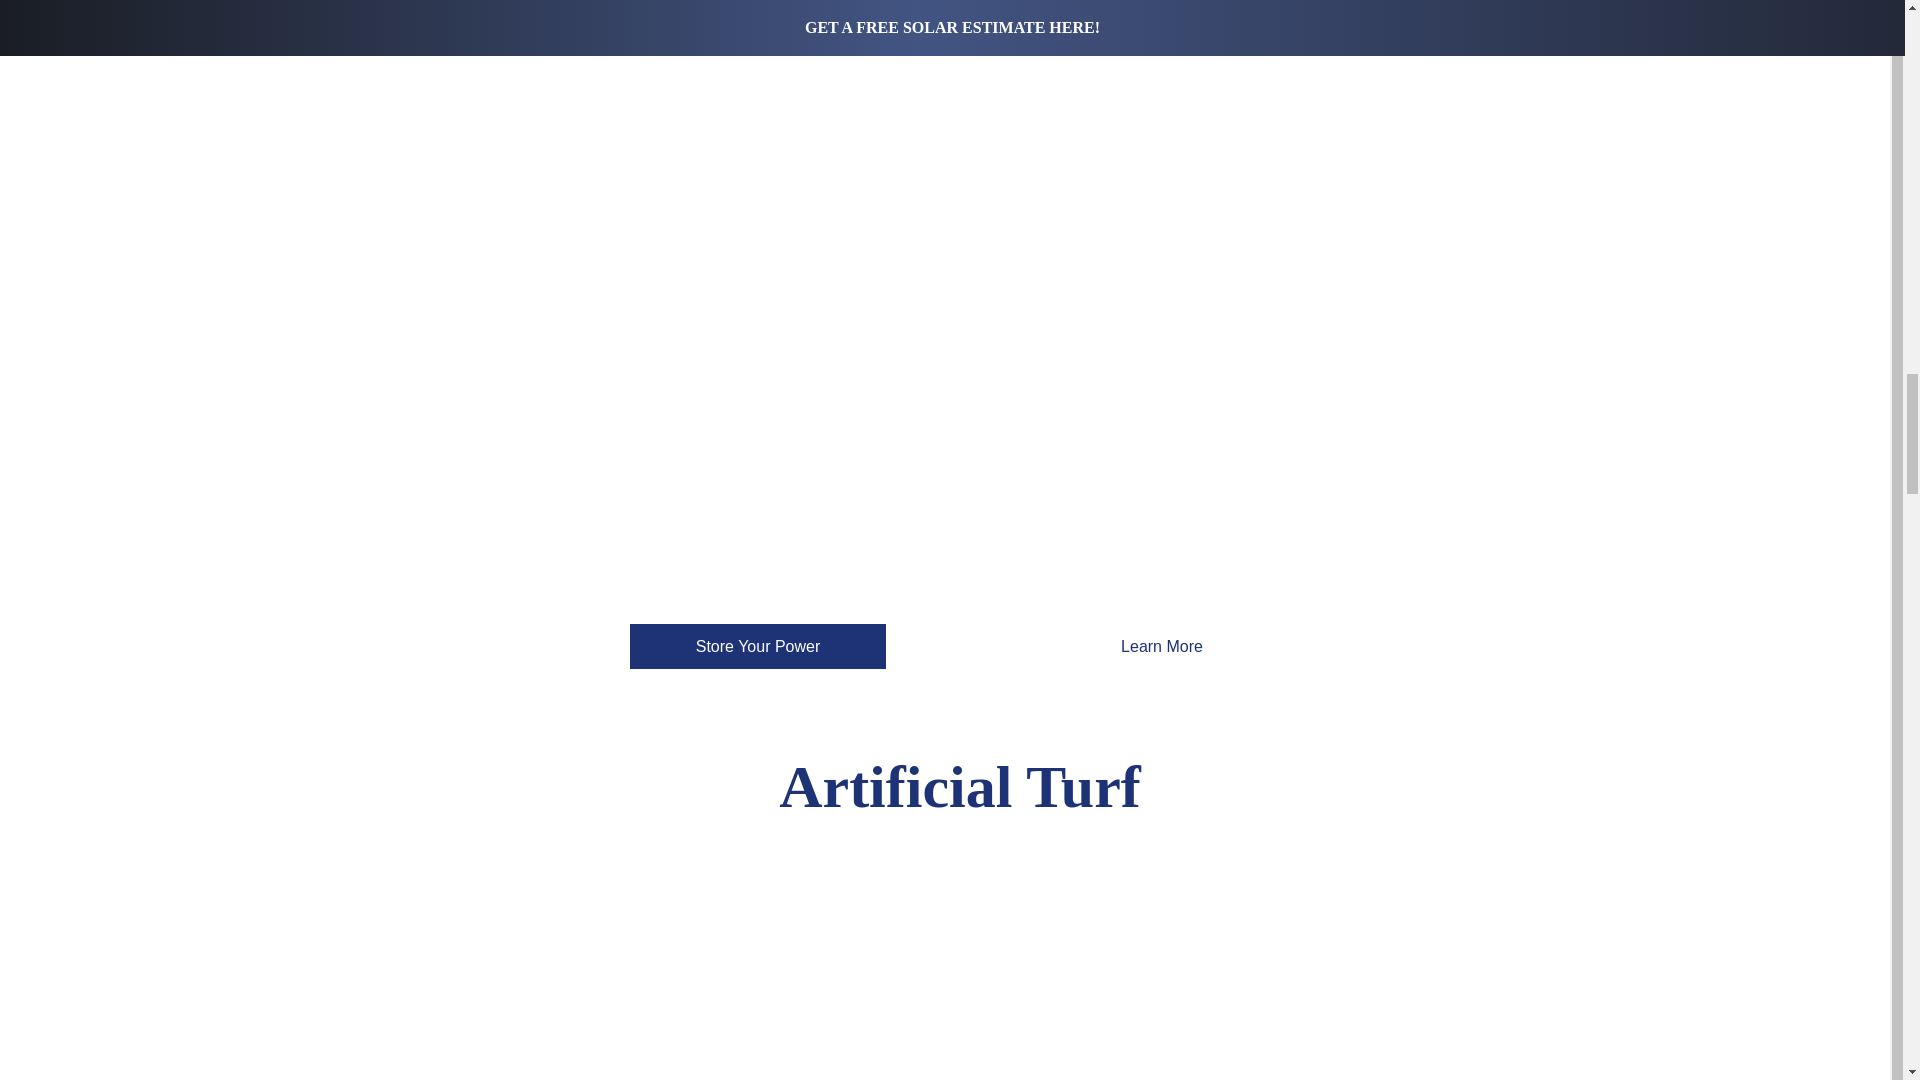 This screenshot has height=1080, width=1920. Describe the element at coordinates (757, 646) in the screenshot. I see `Store Your Power` at that location.